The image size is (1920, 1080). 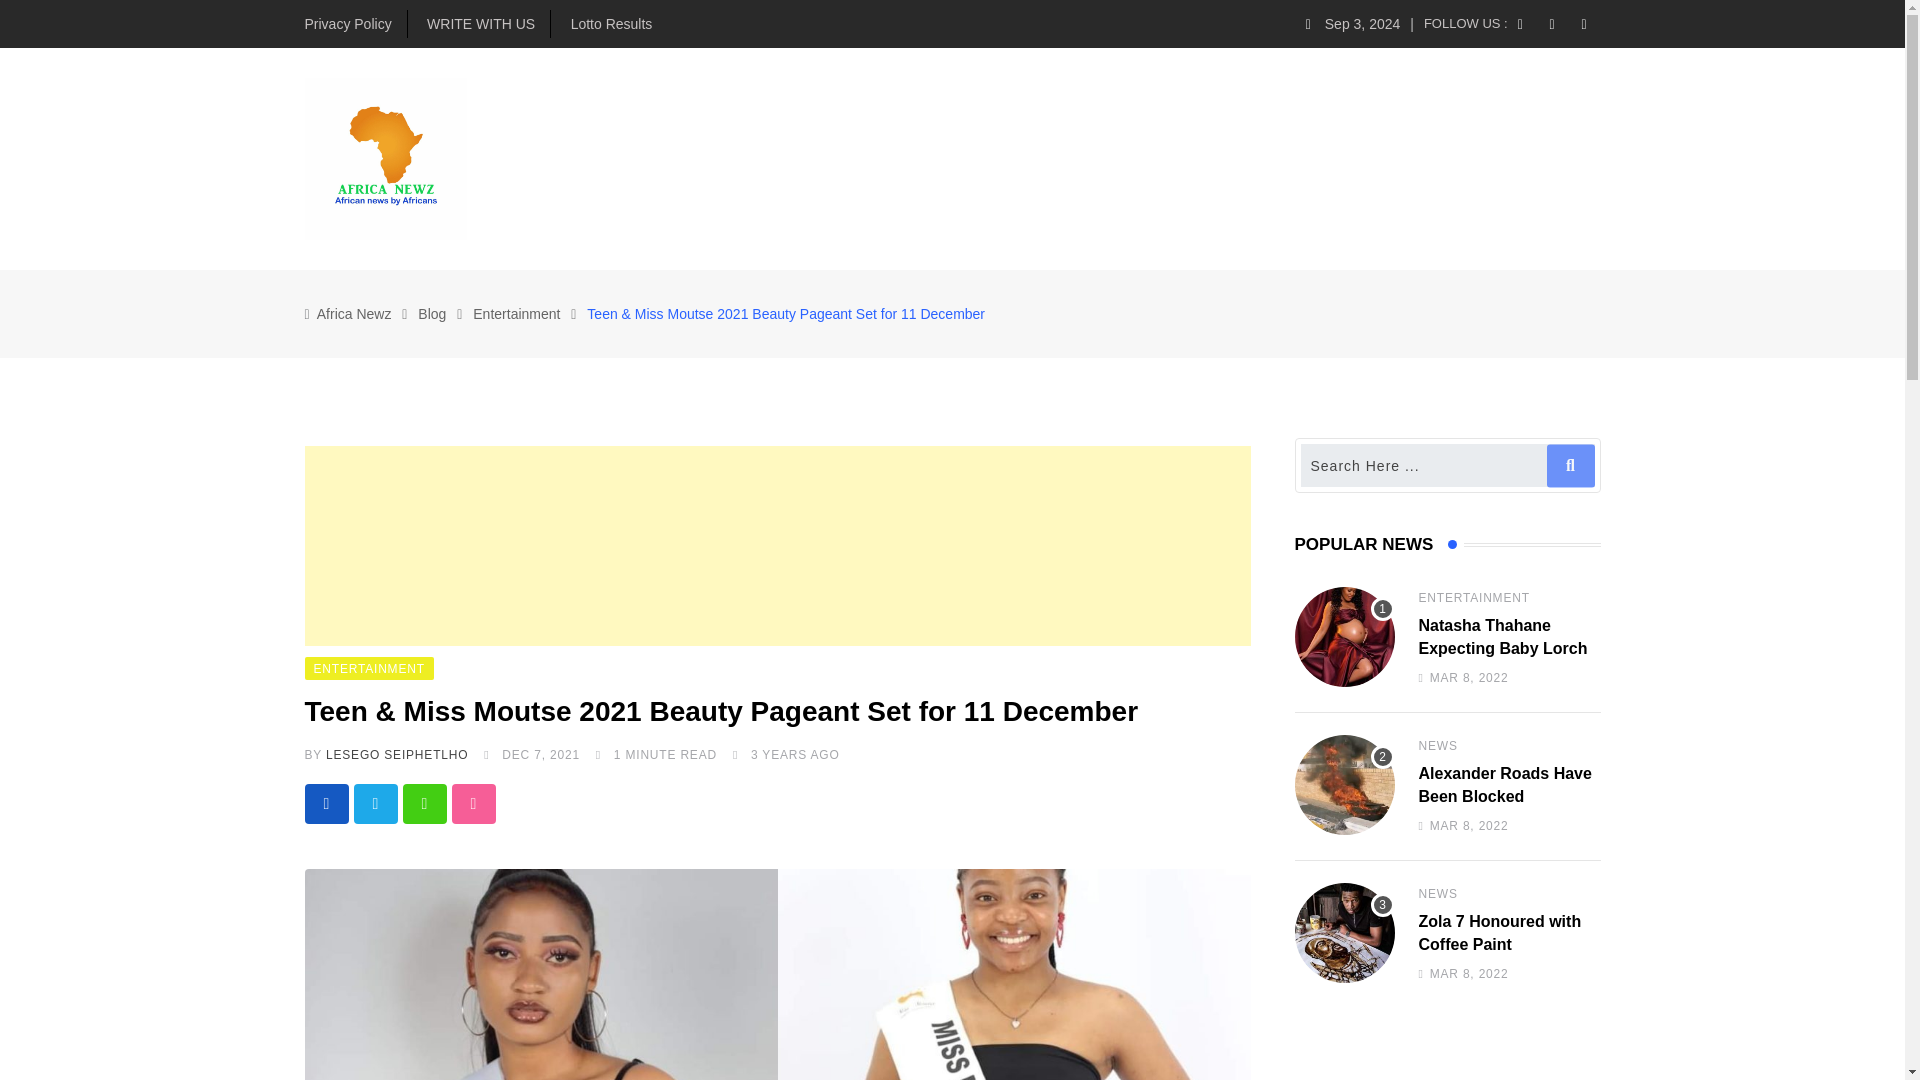 What do you see at coordinates (611, 24) in the screenshot?
I see `Lotto Results` at bounding box center [611, 24].